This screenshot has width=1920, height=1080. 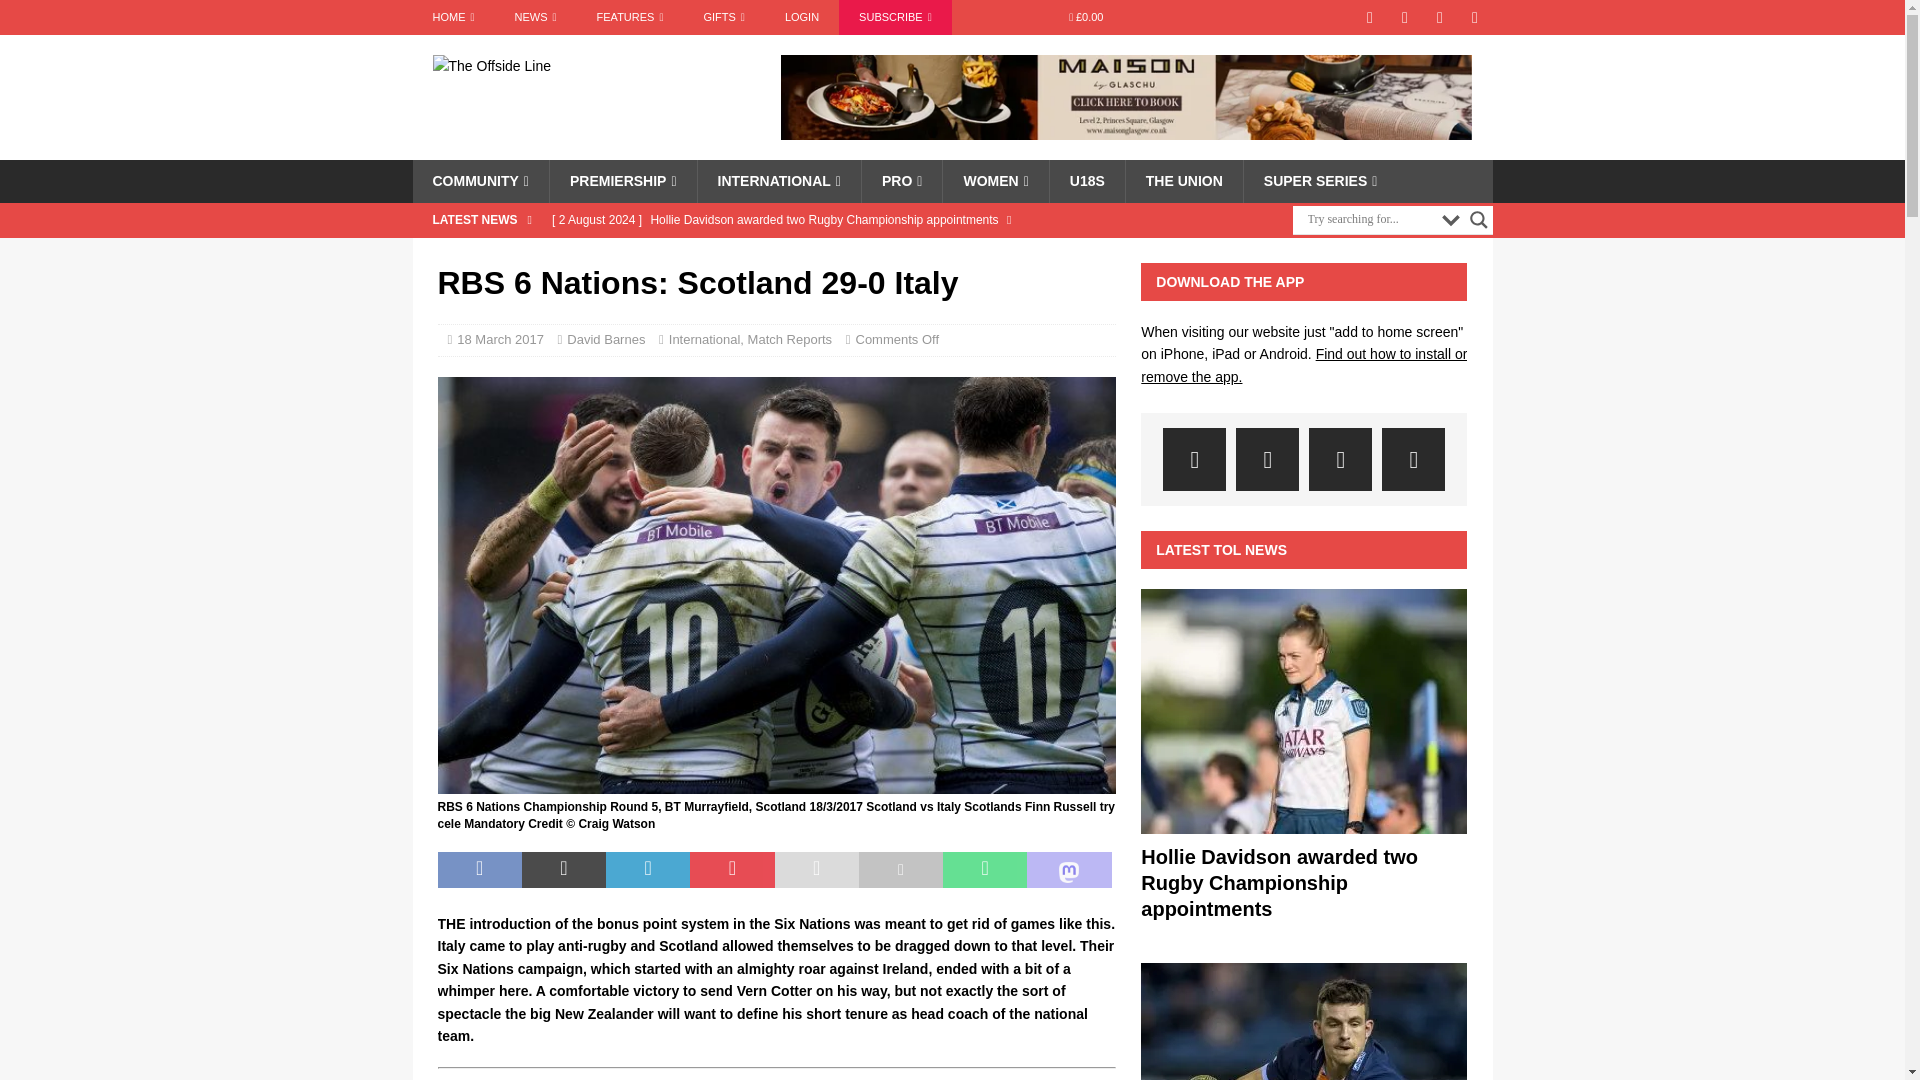 What do you see at coordinates (480, 180) in the screenshot?
I see `COMMUNITY` at bounding box center [480, 180].